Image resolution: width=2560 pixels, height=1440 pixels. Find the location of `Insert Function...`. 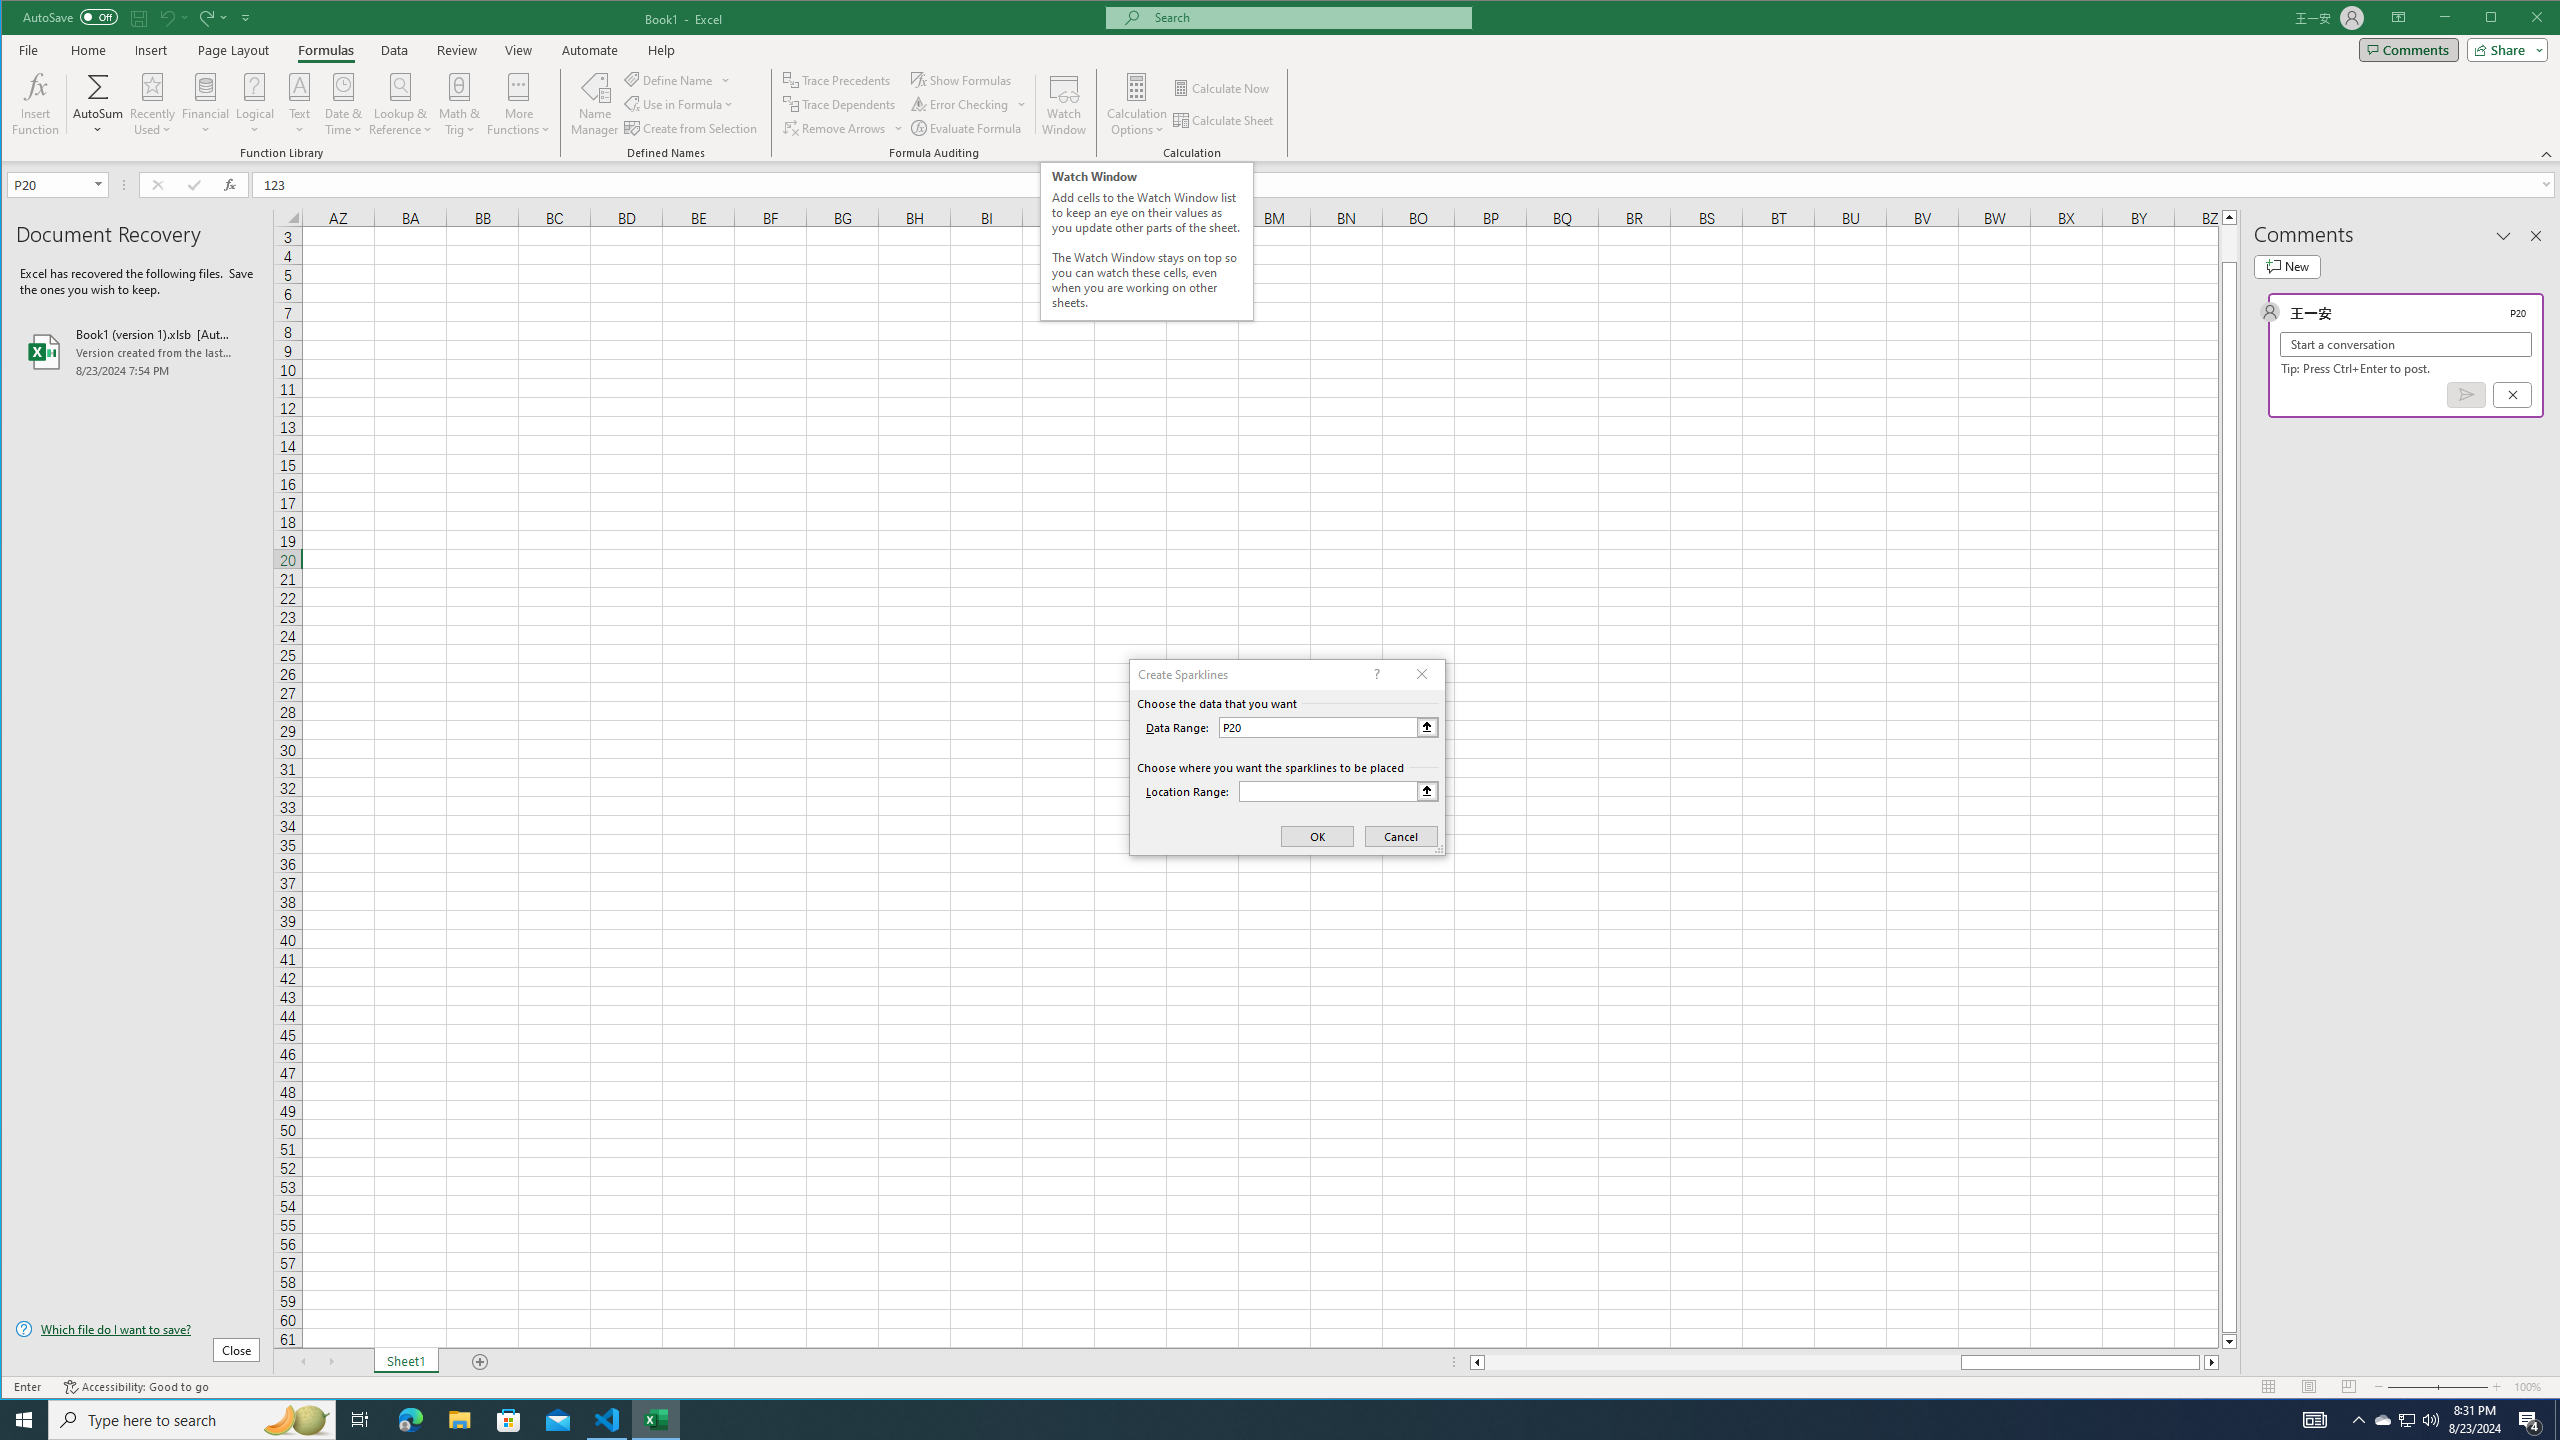

Insert Function... is located at coordinates (36, 104).